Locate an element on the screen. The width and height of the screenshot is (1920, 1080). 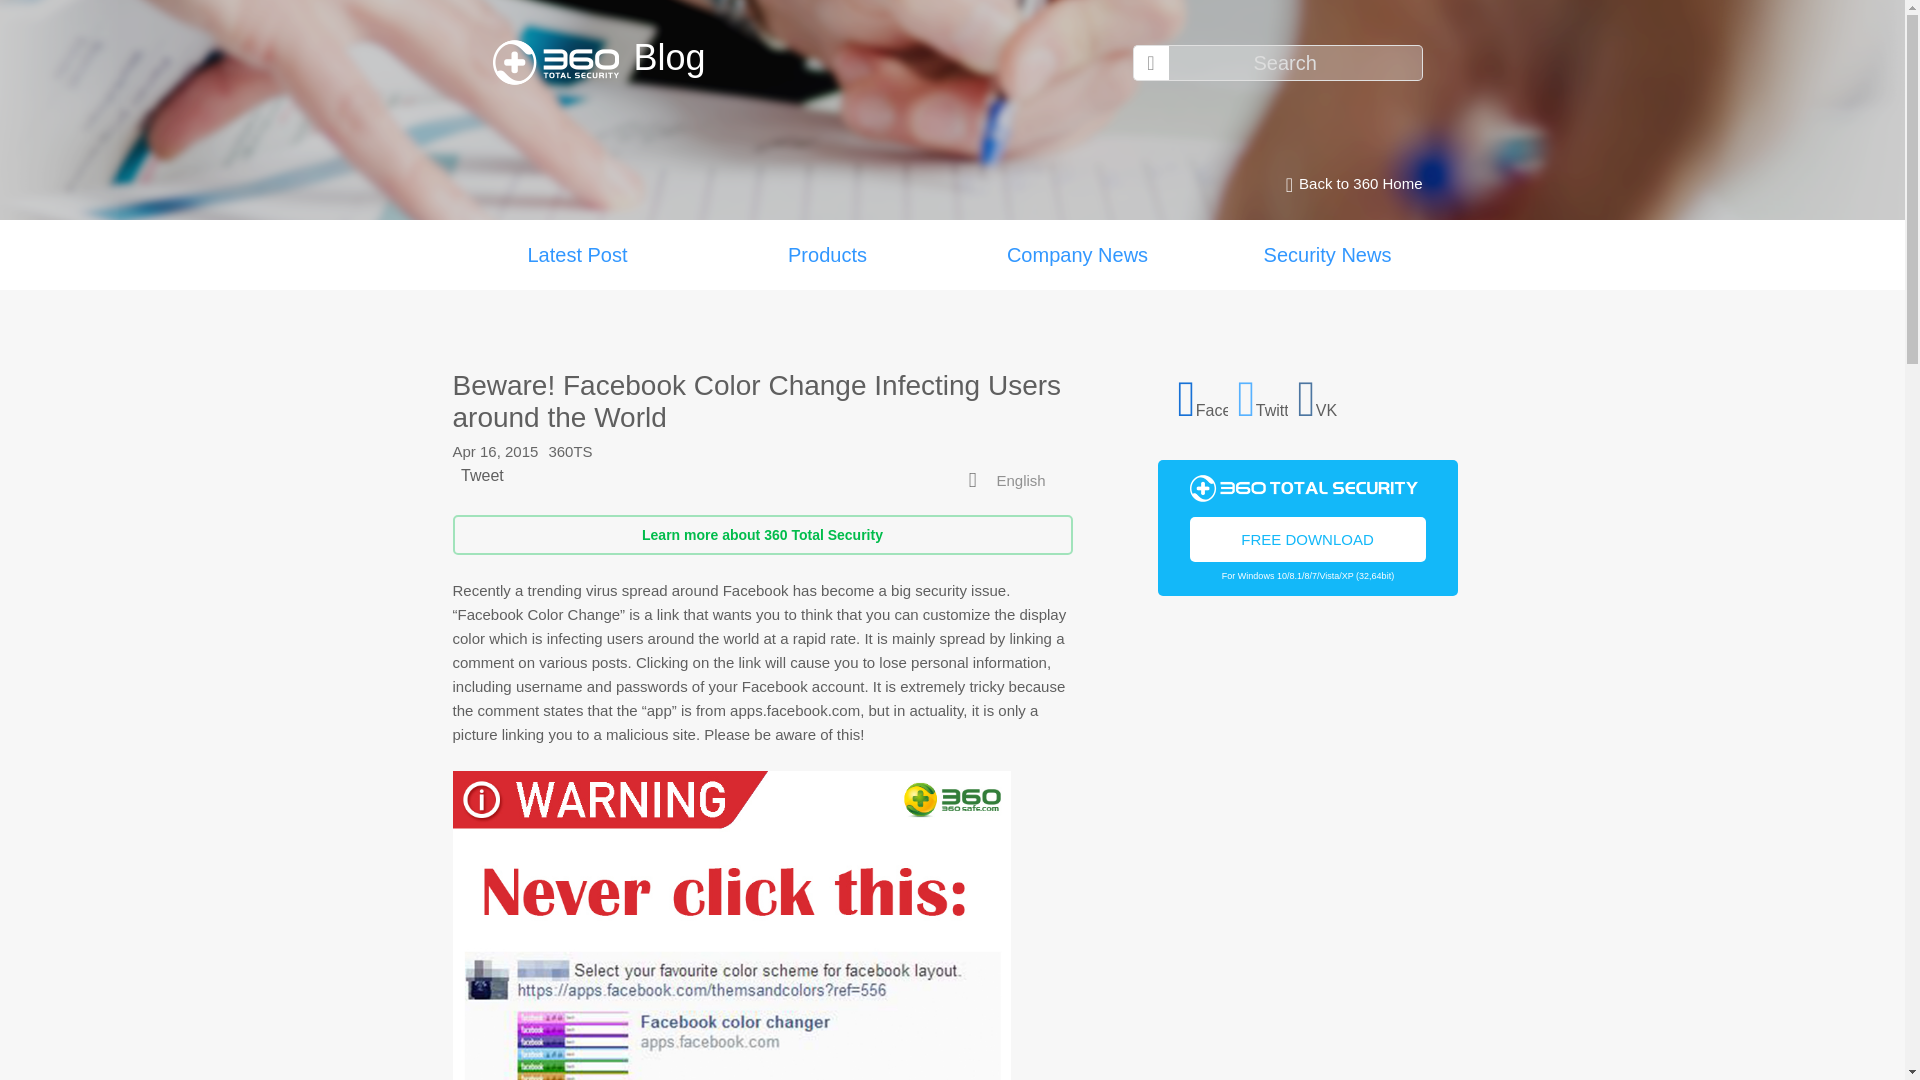
Advertisement is located at coordinates (1307, 858).